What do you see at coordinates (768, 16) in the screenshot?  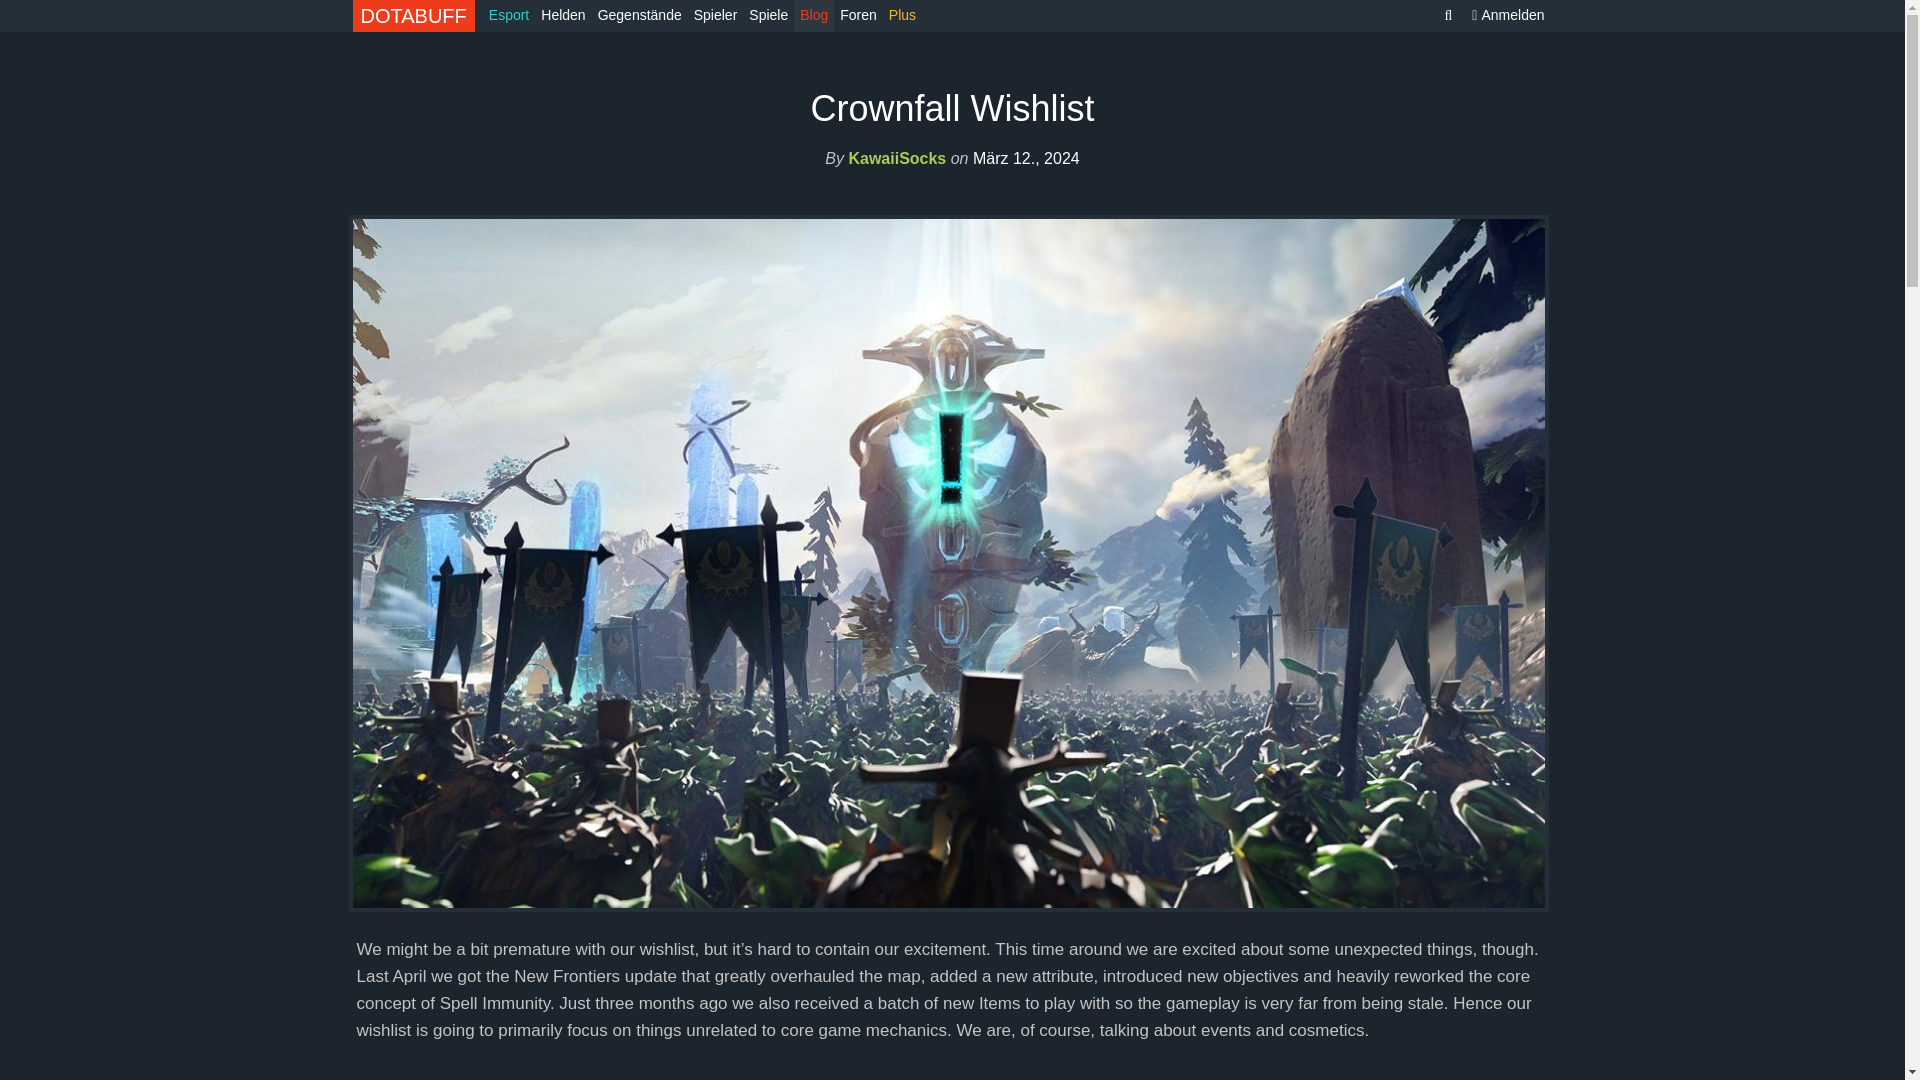 I see `Spiele` at bounding box center [768, 16].